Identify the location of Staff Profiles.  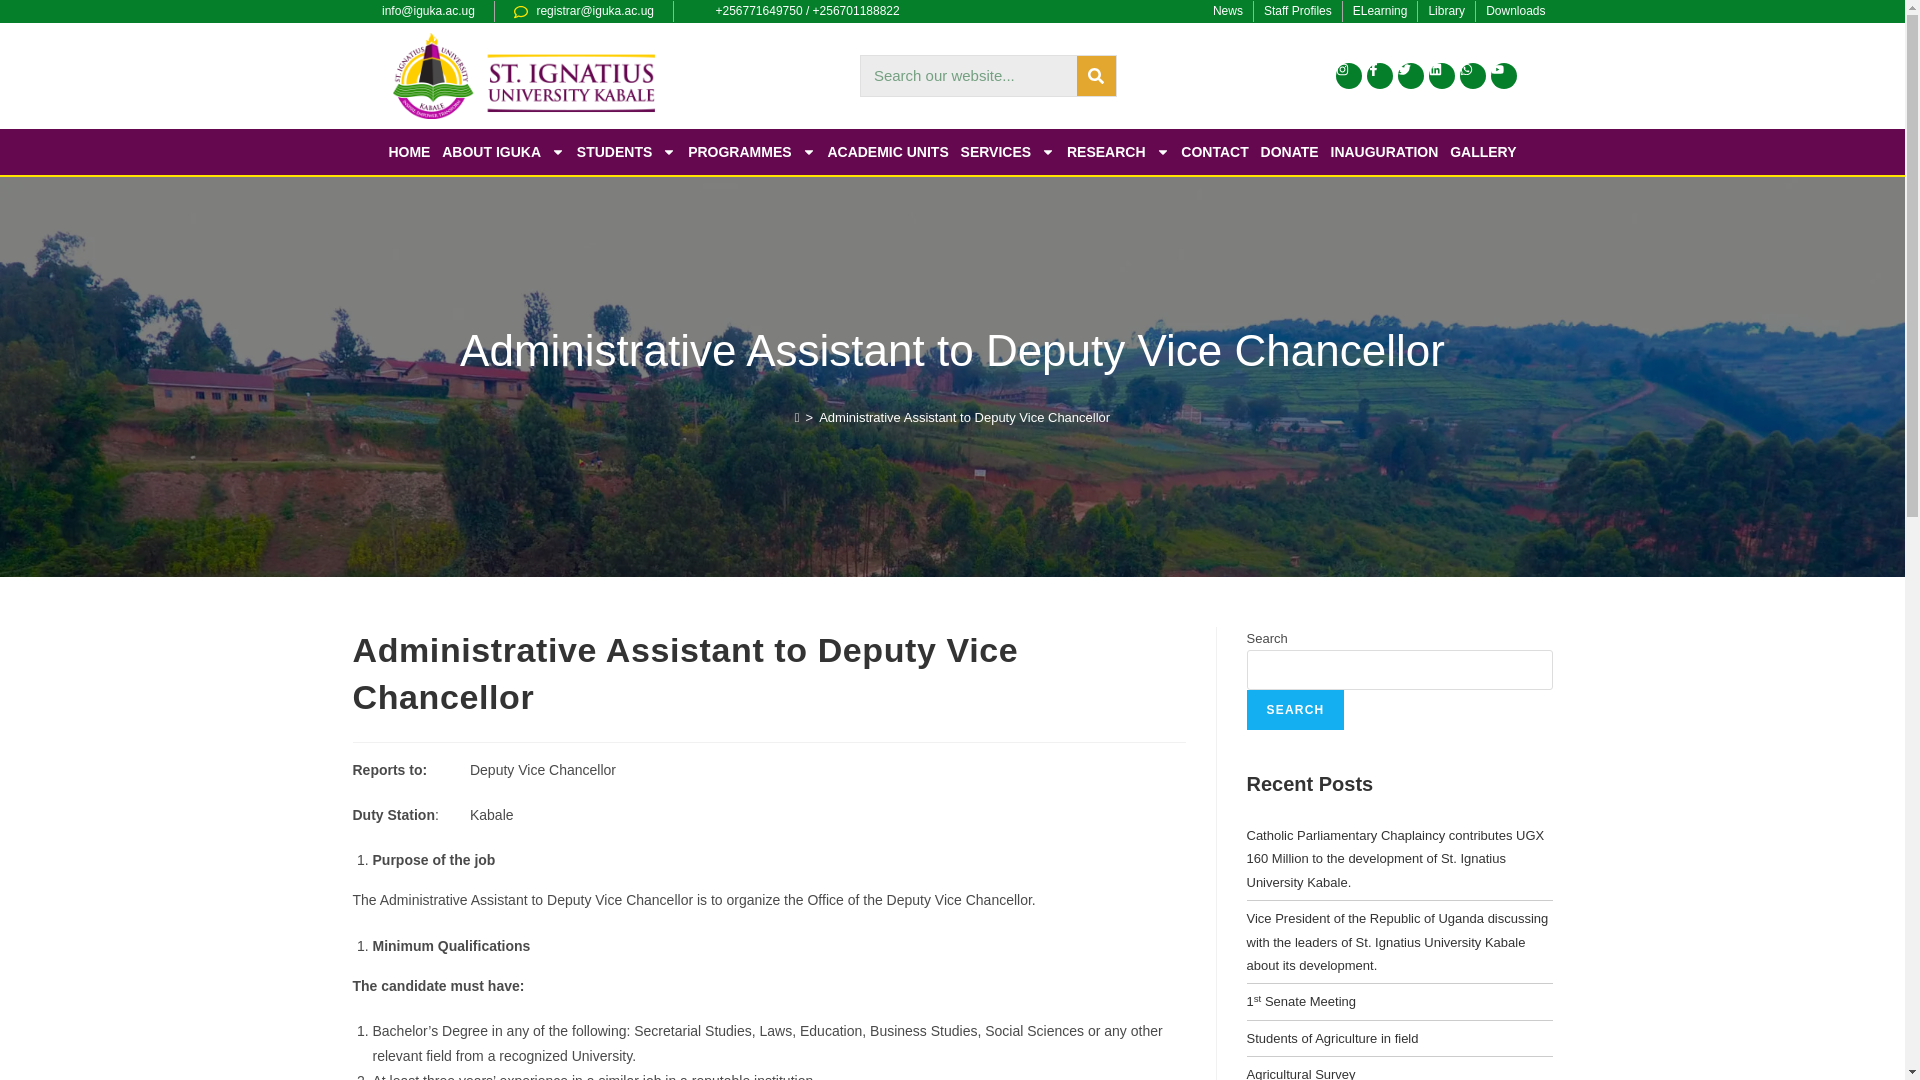
(1298, 12).